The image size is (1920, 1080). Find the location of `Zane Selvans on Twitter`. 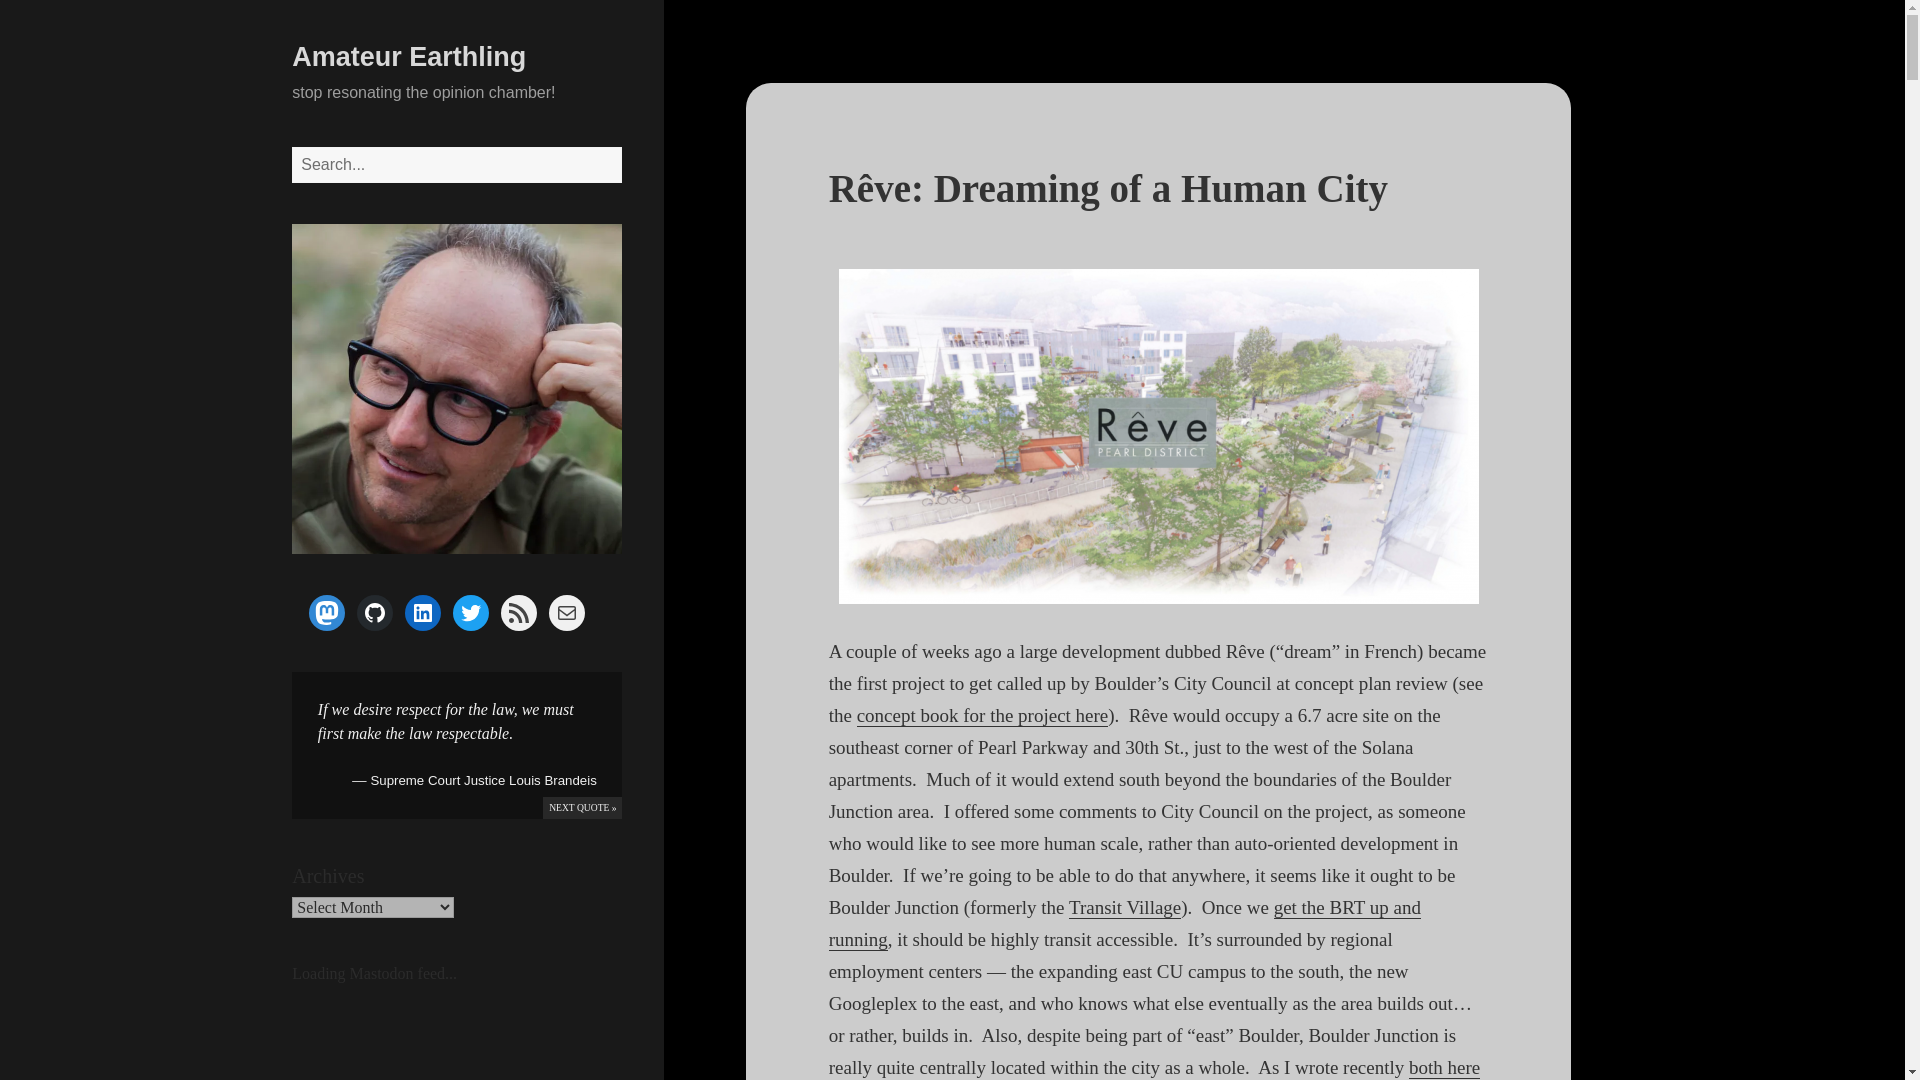

Zane Selvans on Twitter is located at coordinates (471, 612).